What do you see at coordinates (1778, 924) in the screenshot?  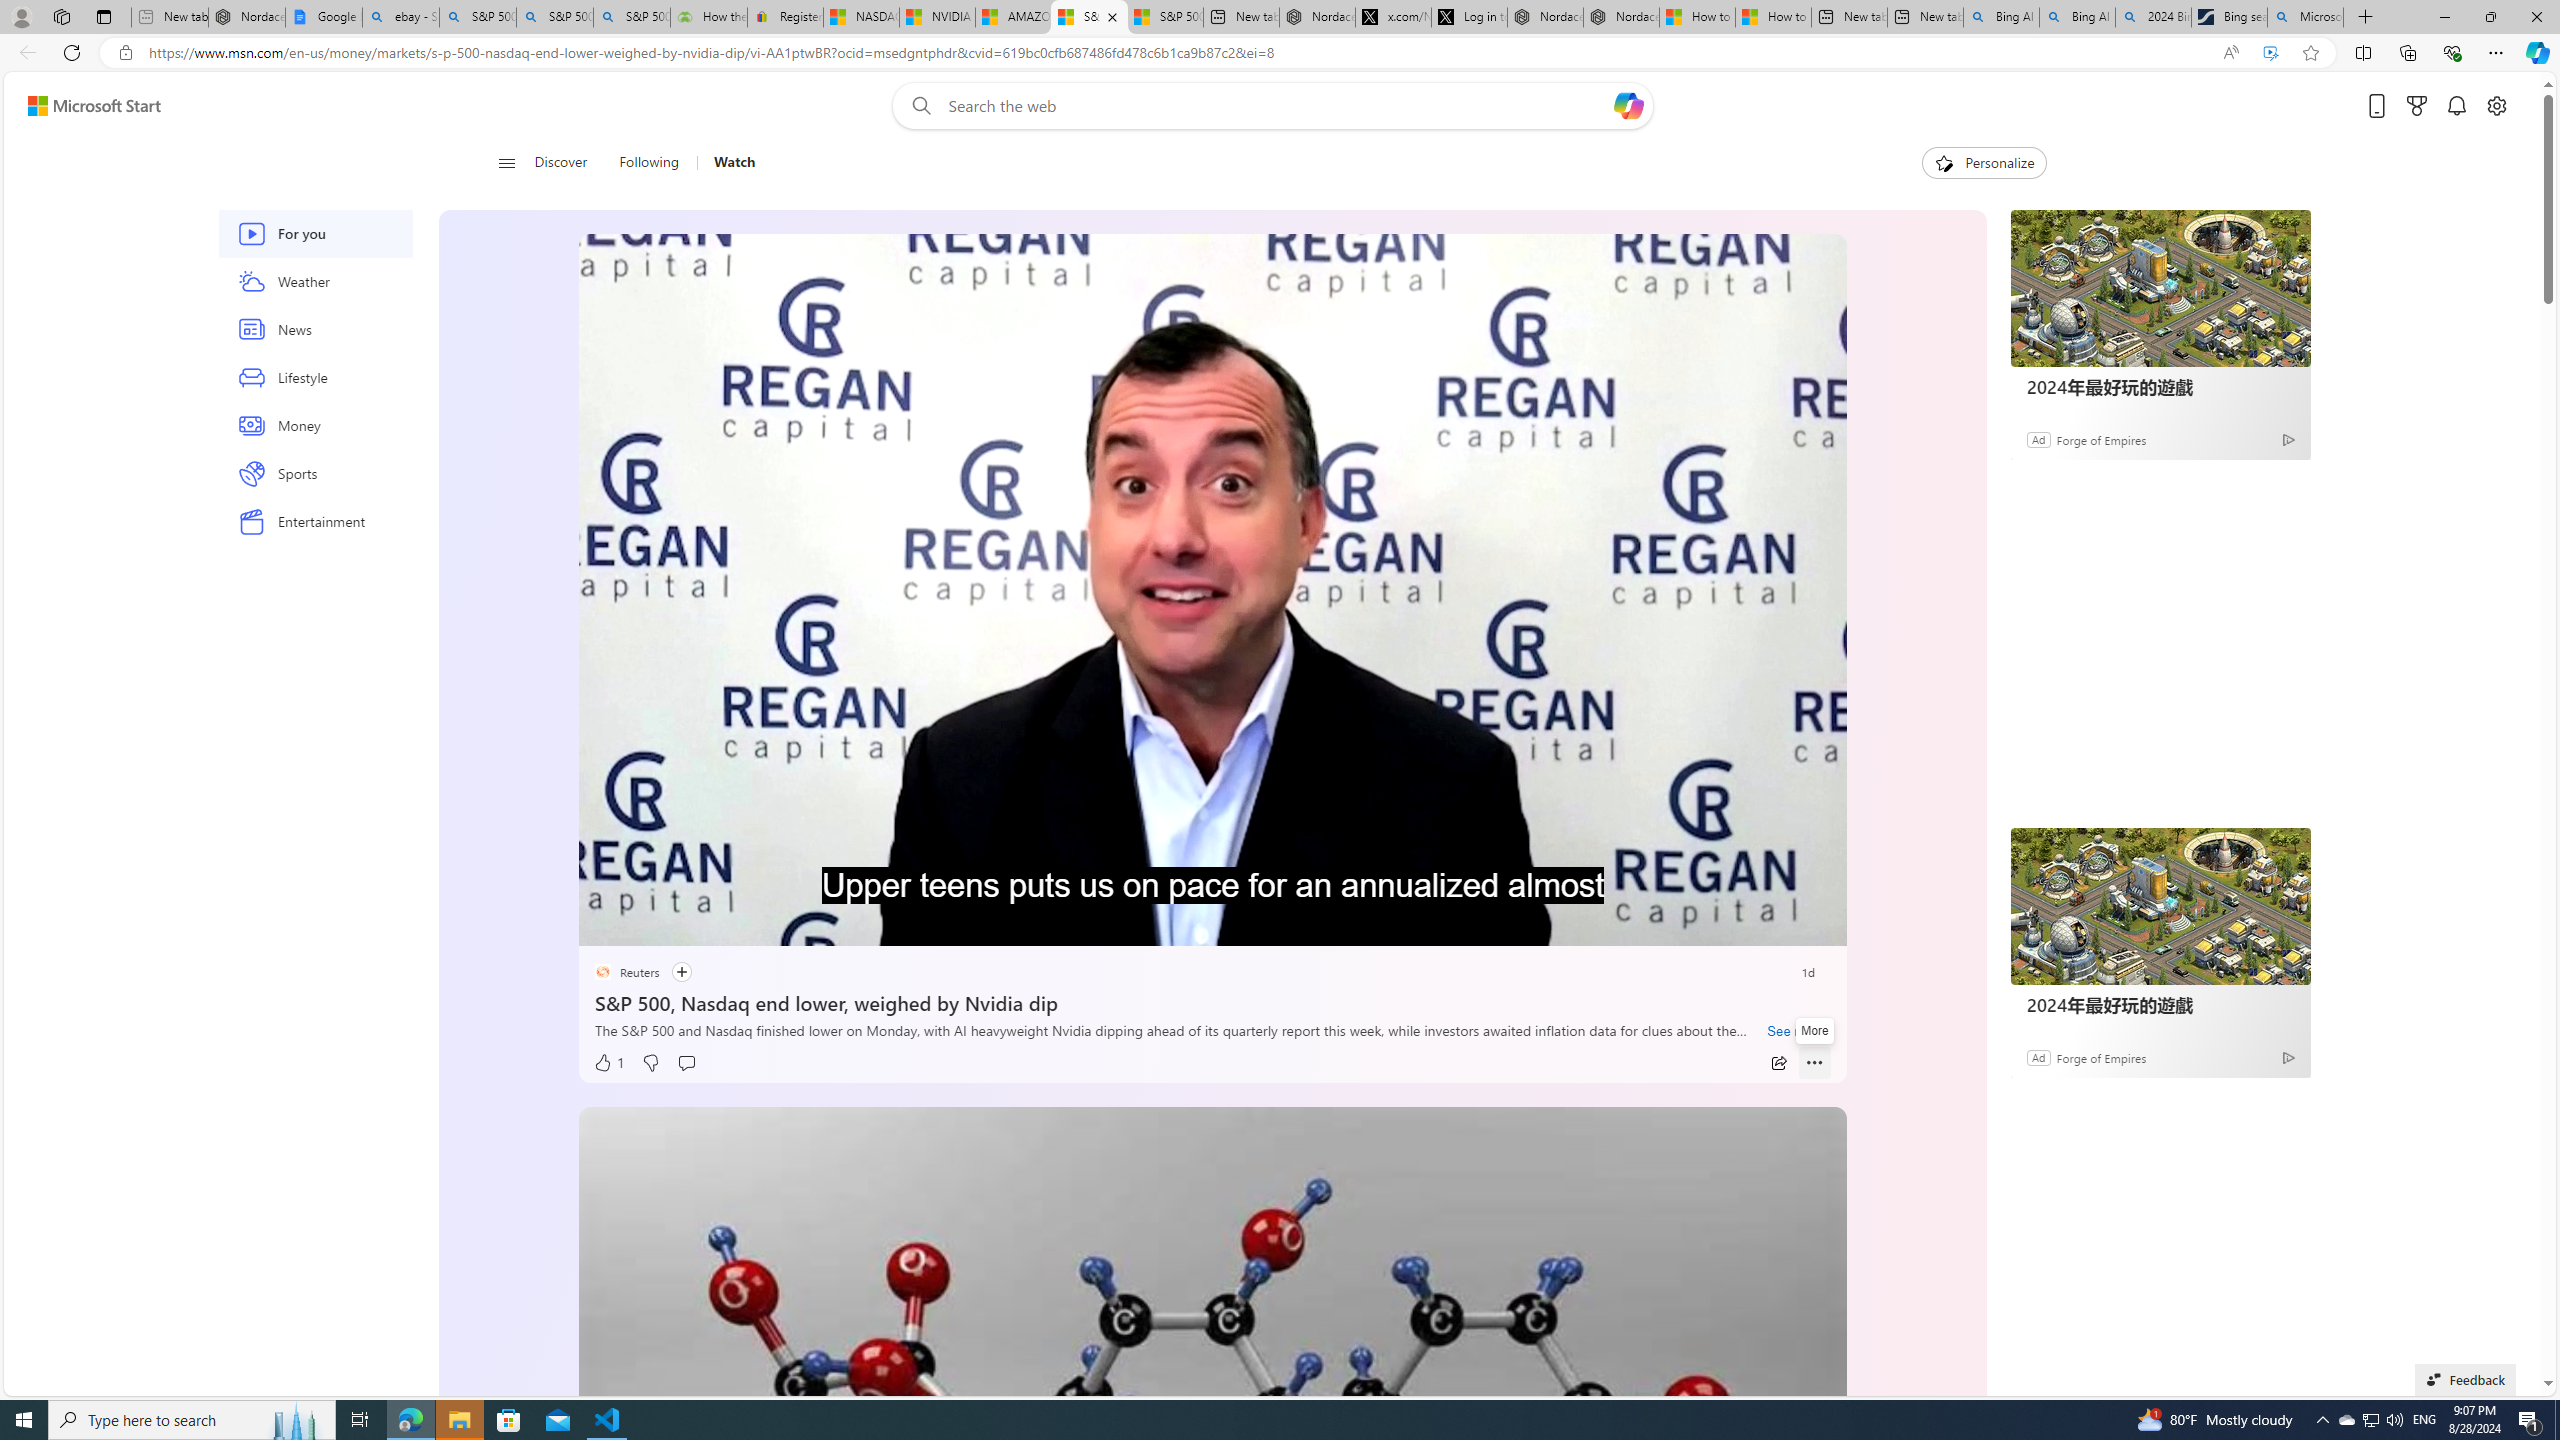 I see `Fullscreen` at bounding box center [1778, 924].